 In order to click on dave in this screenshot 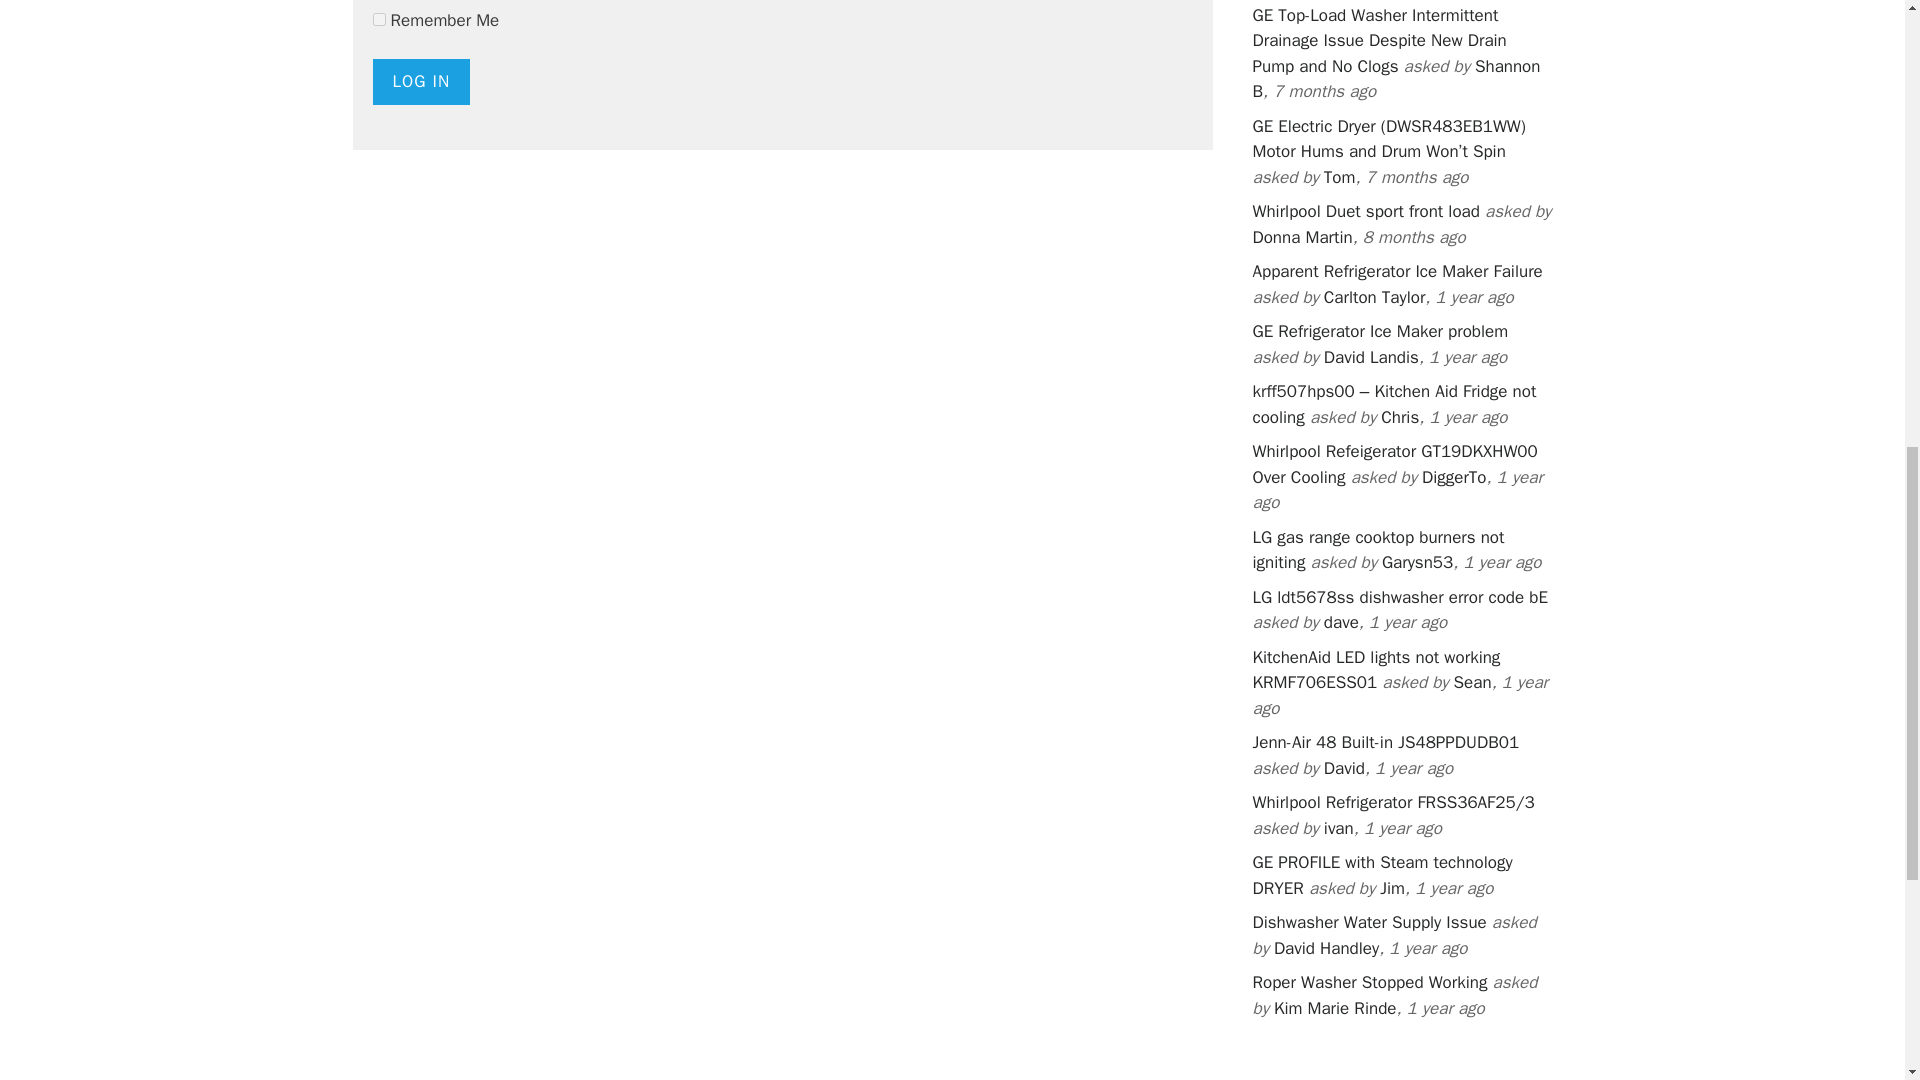, I will do `click(1342, 622)`.